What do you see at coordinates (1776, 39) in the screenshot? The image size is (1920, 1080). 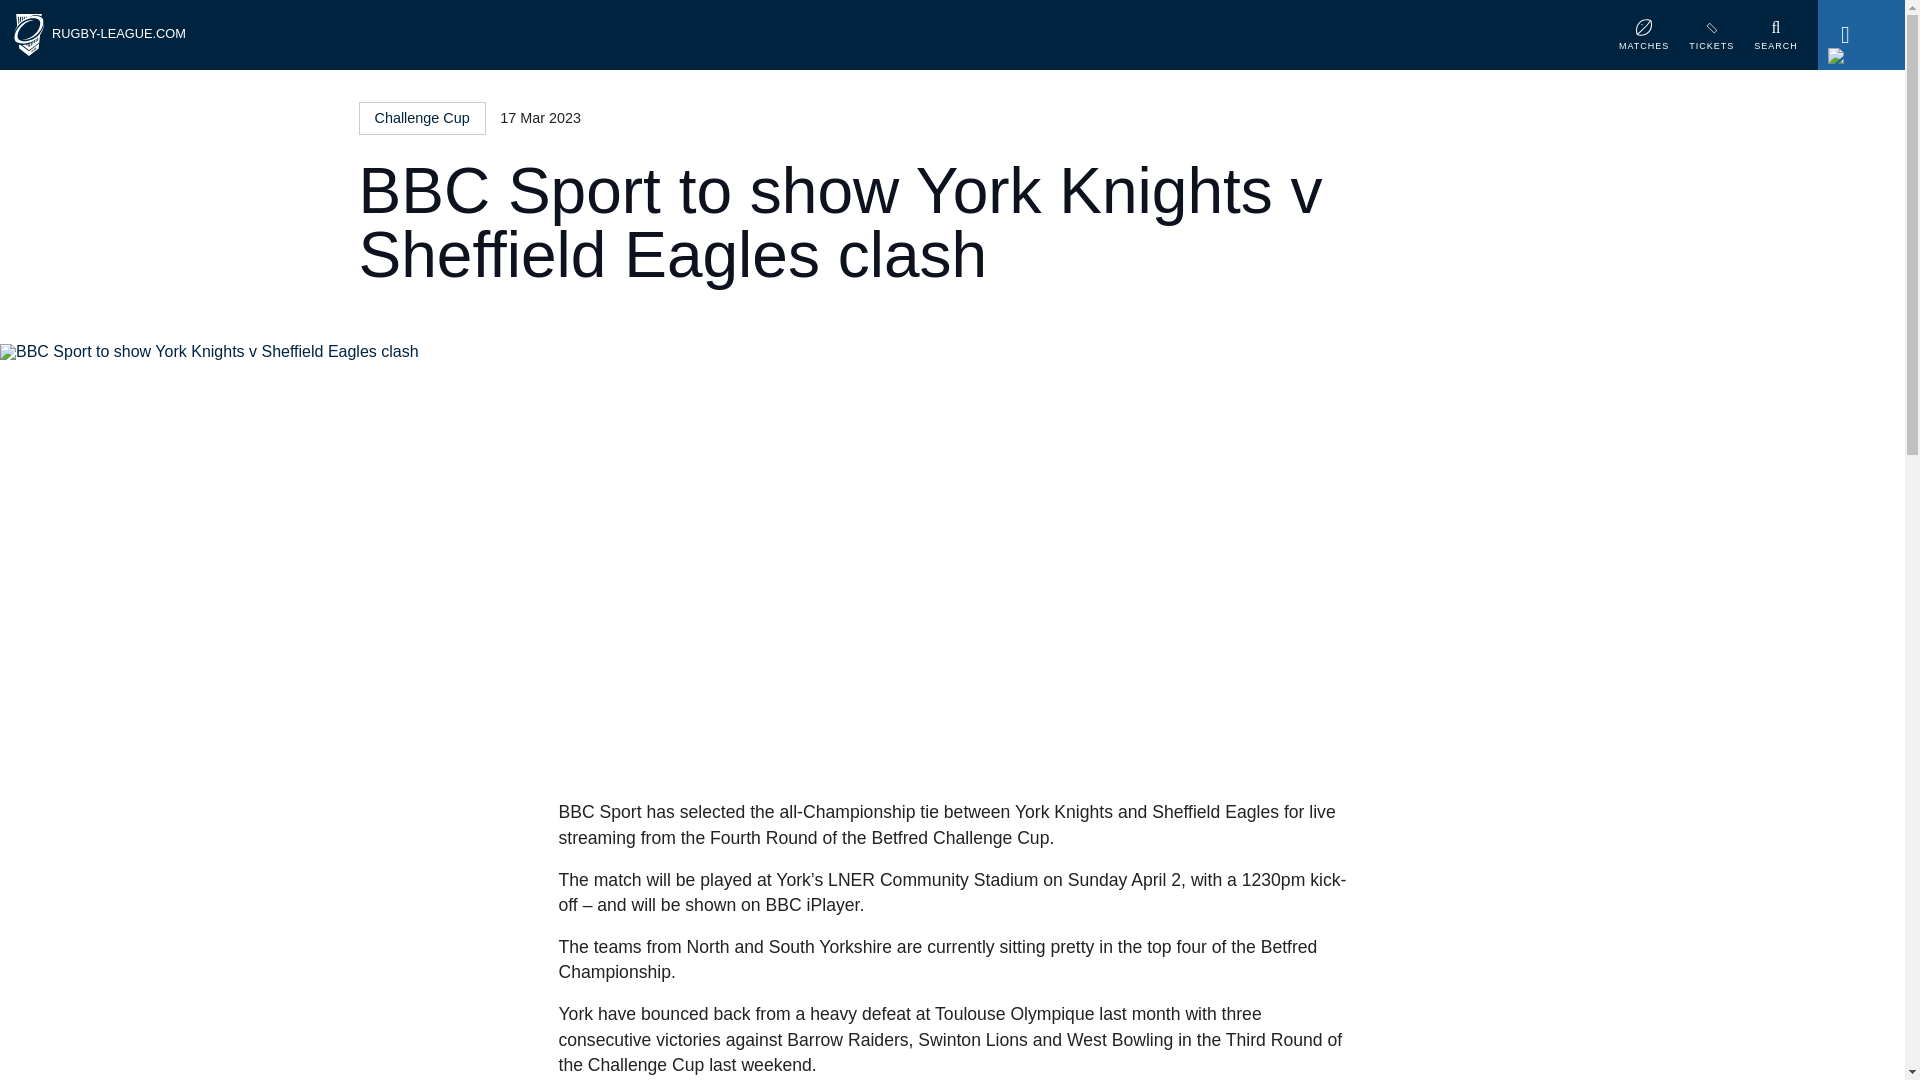 I see `SEARCH` at bounding box center [1776, 39].